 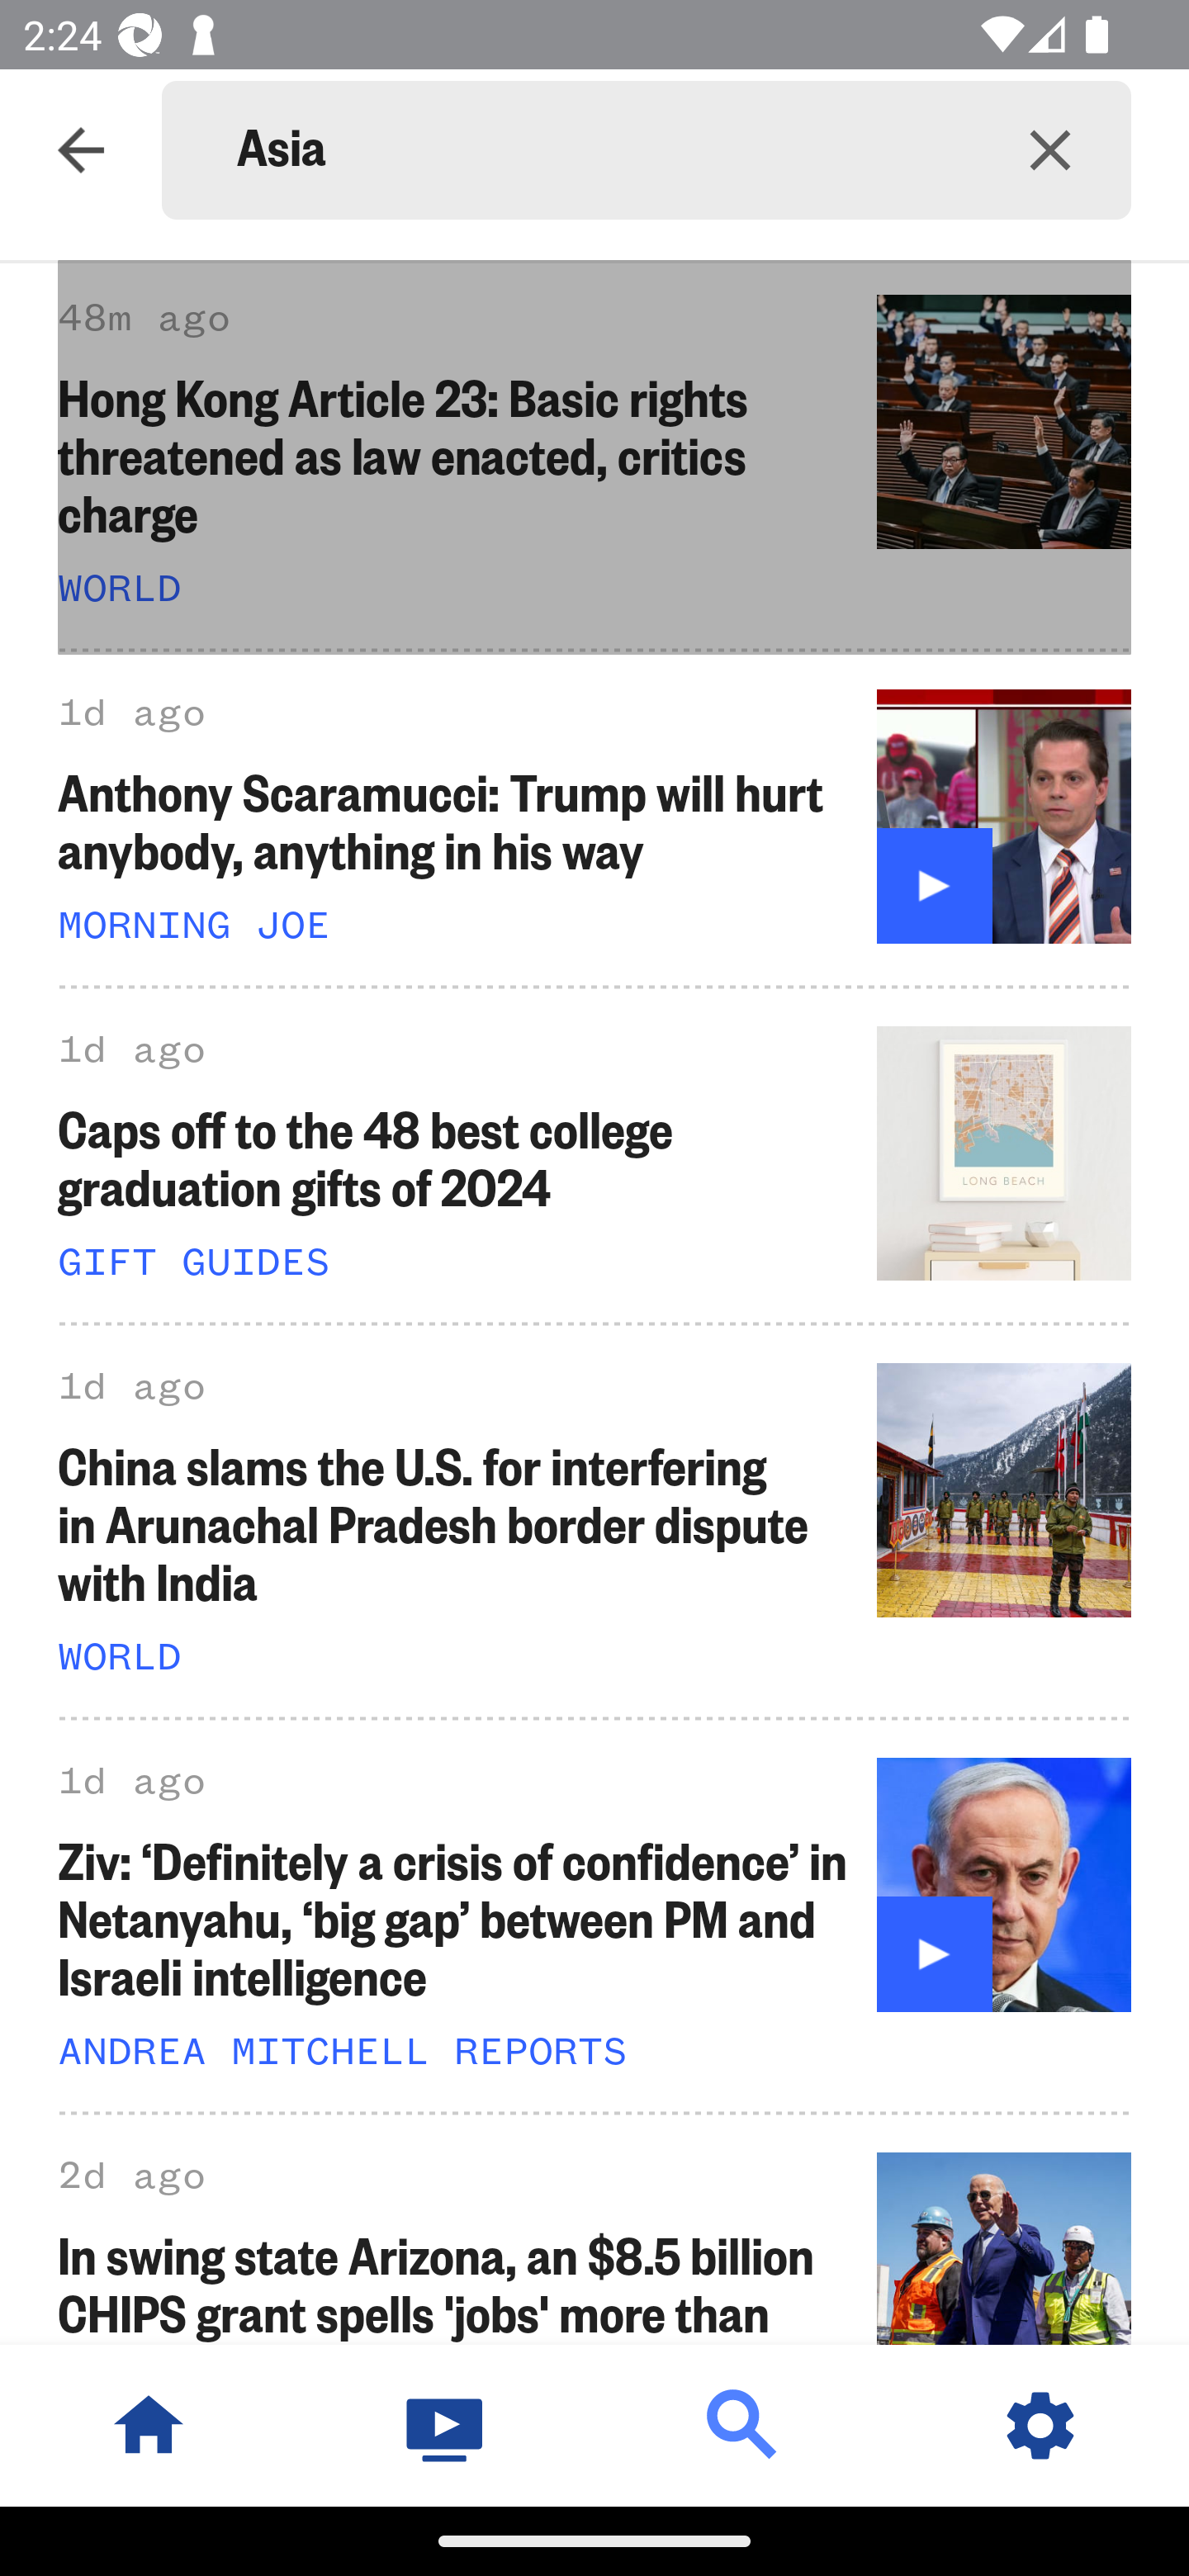 What do you see at coordinates (1050, 149) in the screenshot?
I see `Clear query` at bounding box center [1050, 149].